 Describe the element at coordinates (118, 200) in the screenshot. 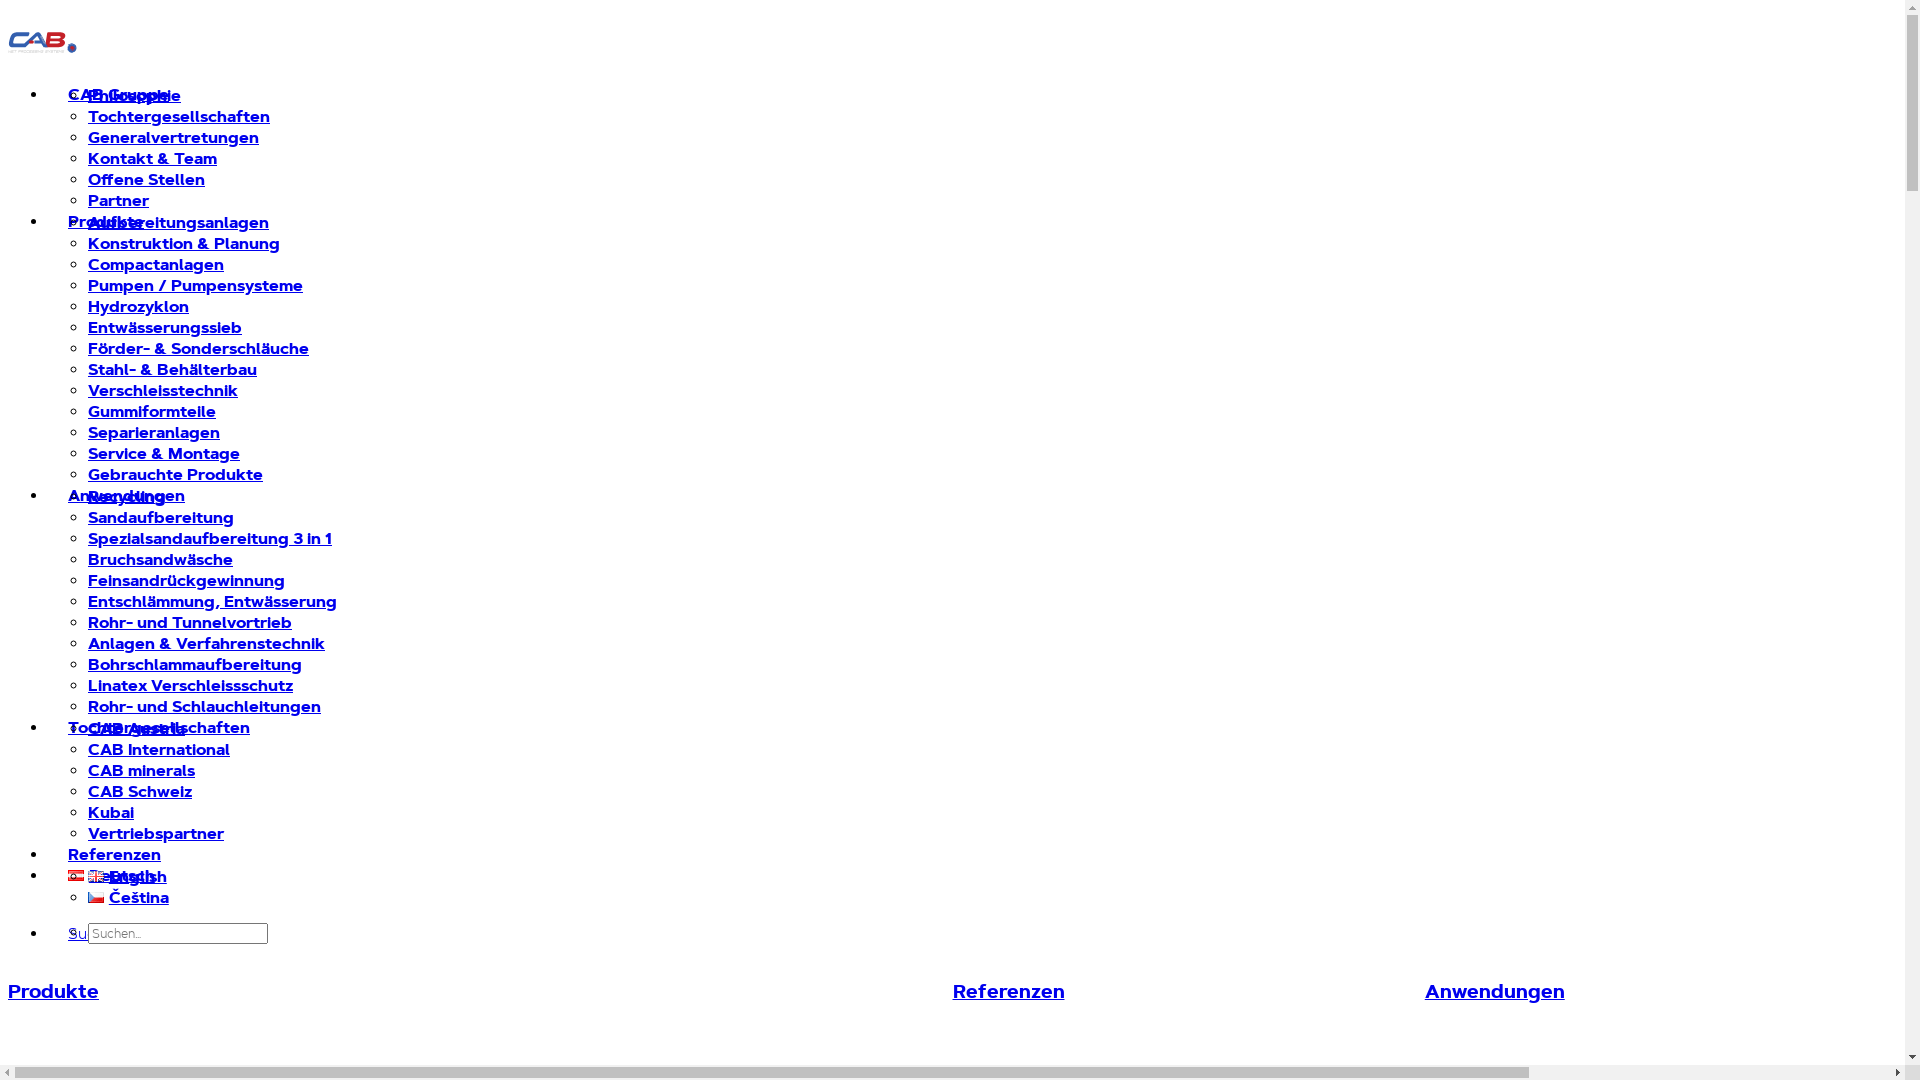

I see `Partner` at that location.